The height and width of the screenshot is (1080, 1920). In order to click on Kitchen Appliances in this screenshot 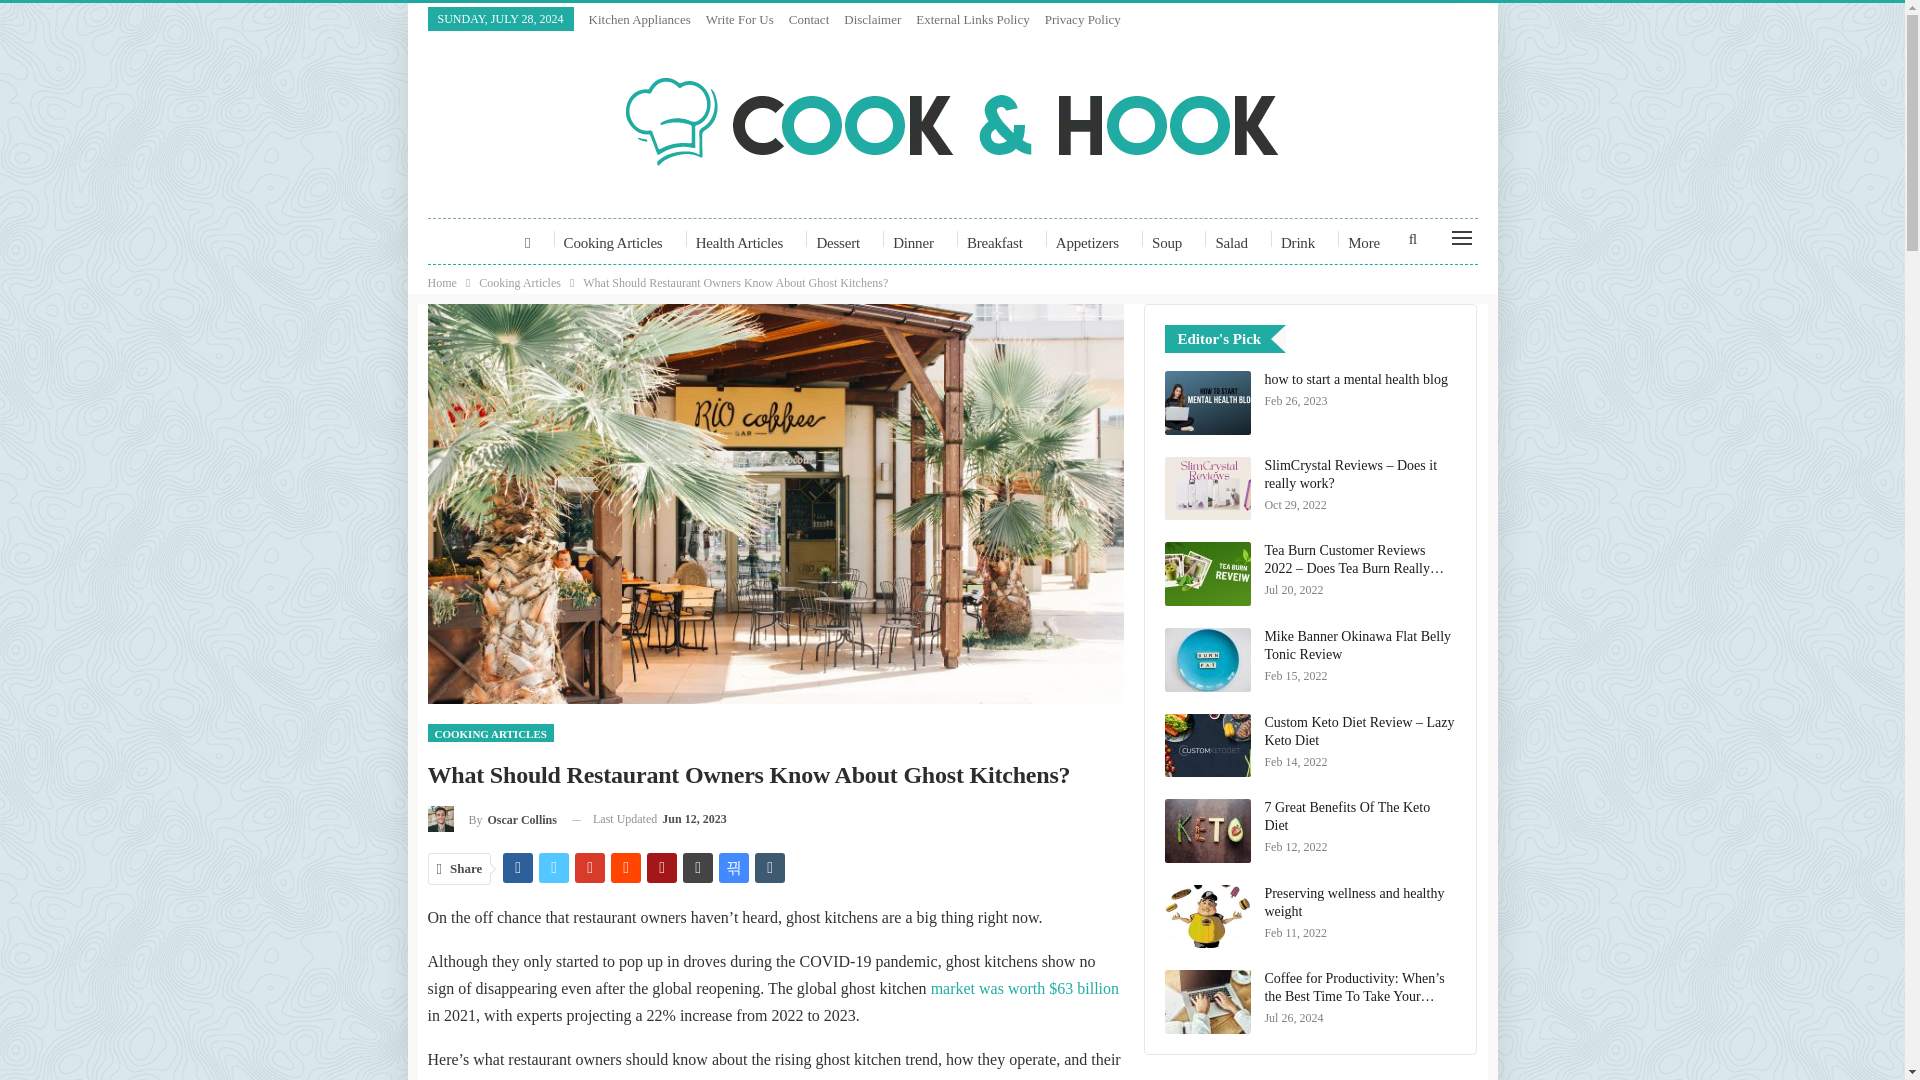, I will do `click(640, 19)`.